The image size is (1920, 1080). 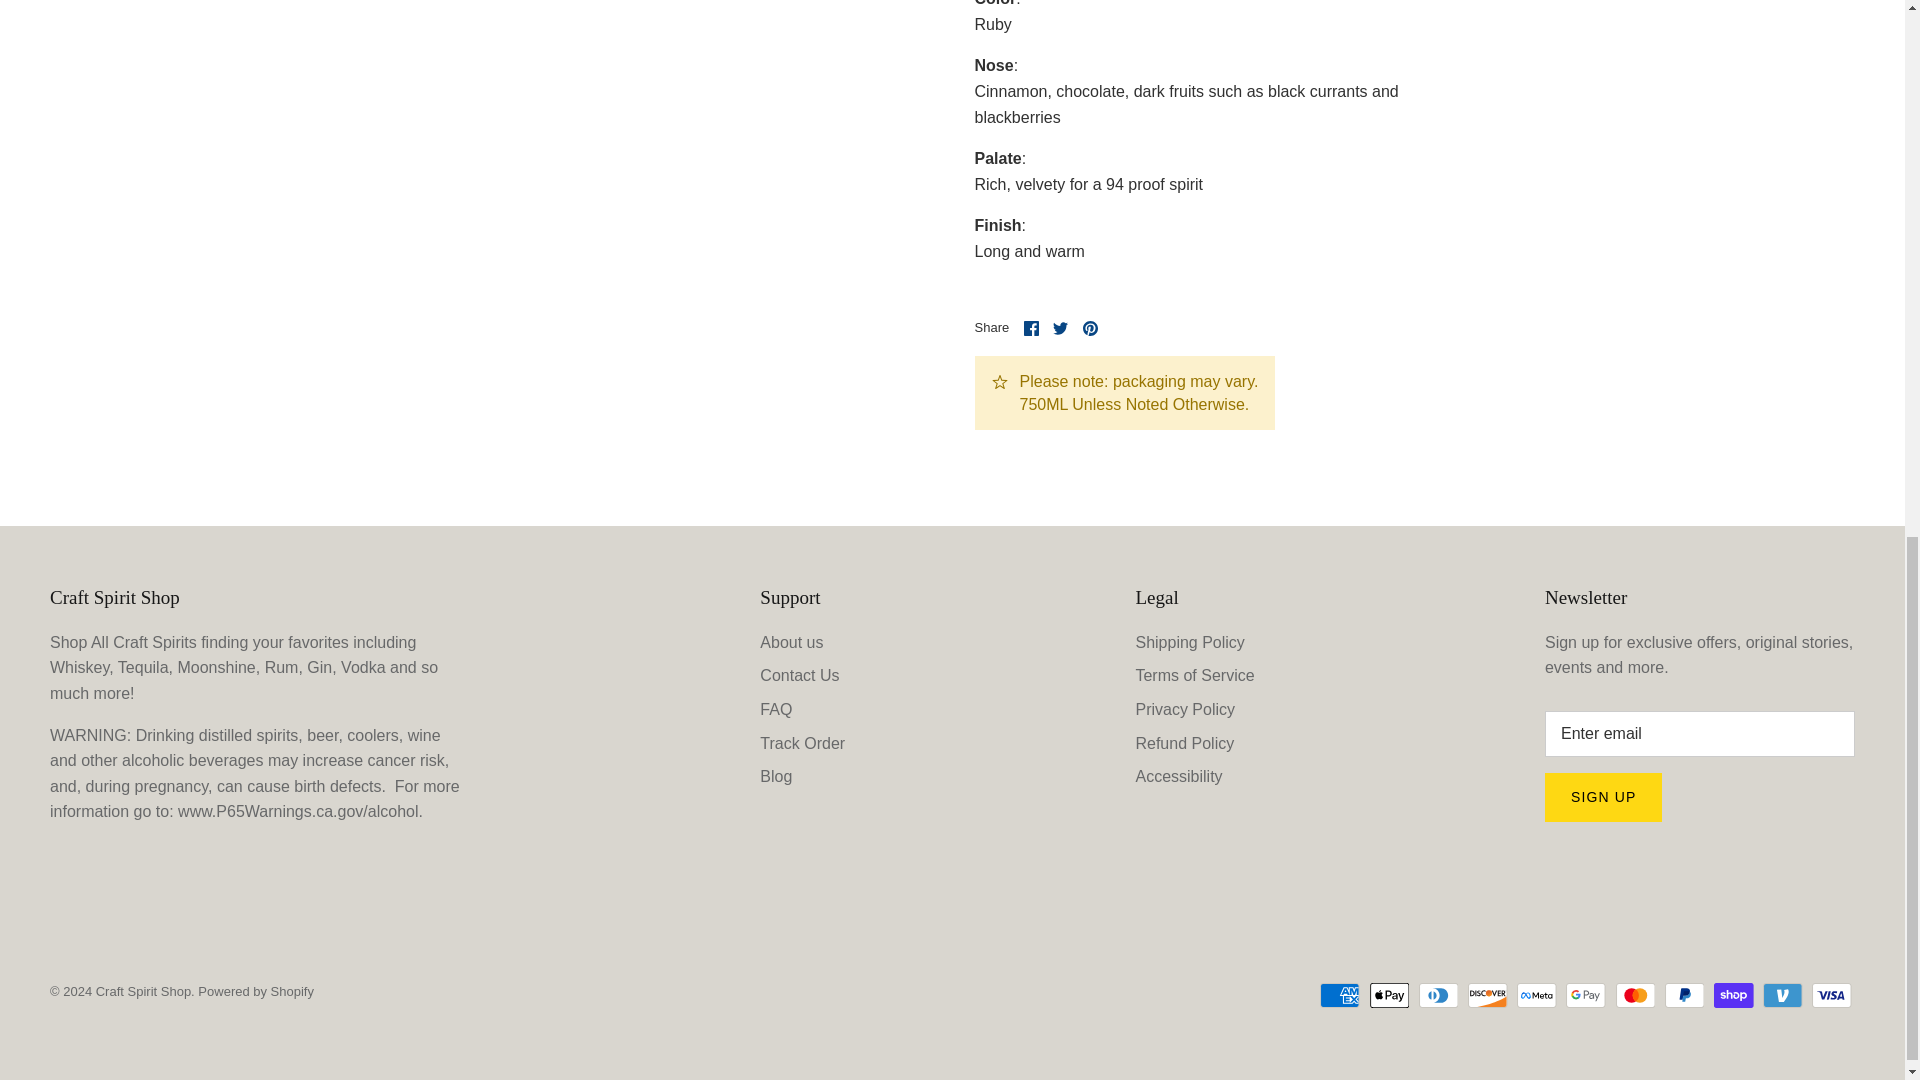 What do you see at coordinates (1782, 994) in the screenshot?
I see `Venmo` at bounding box center [1782, 994].